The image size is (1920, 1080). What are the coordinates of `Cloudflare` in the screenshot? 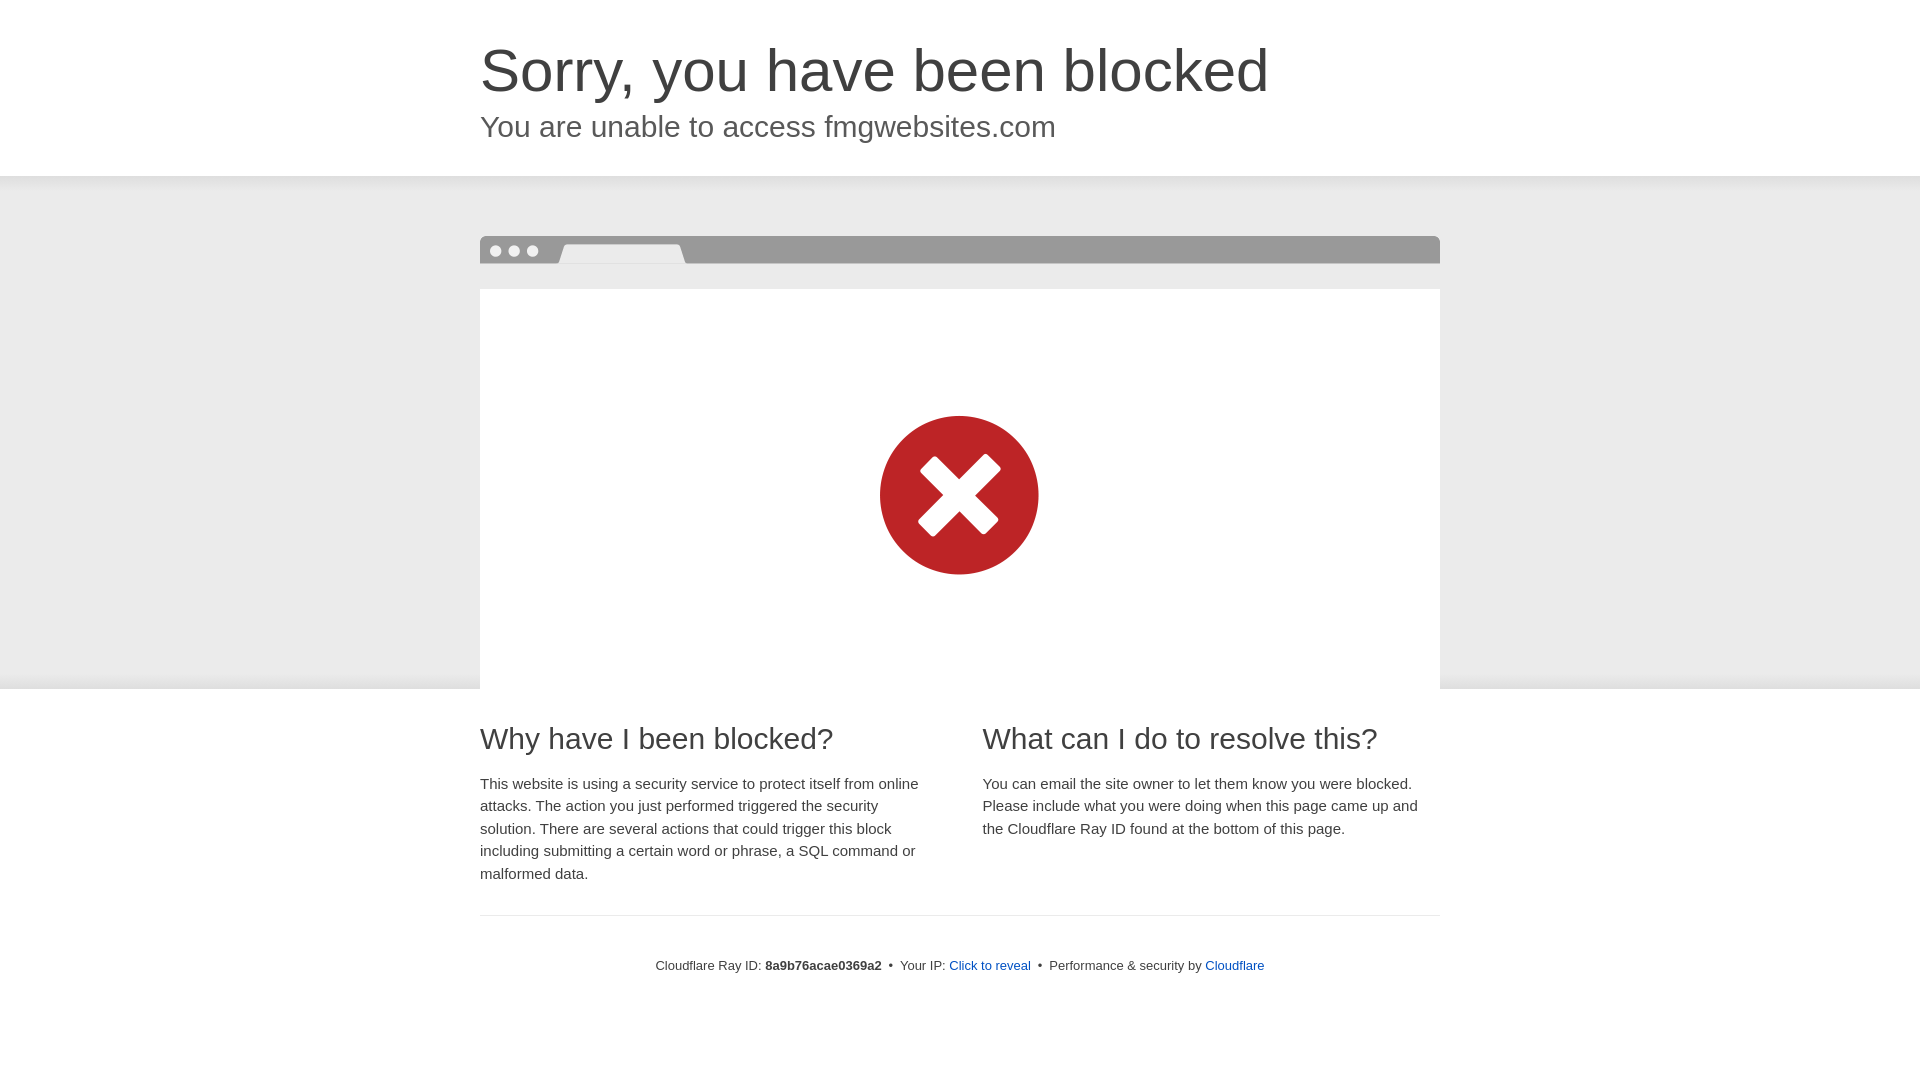 It's located at (1234, 965).